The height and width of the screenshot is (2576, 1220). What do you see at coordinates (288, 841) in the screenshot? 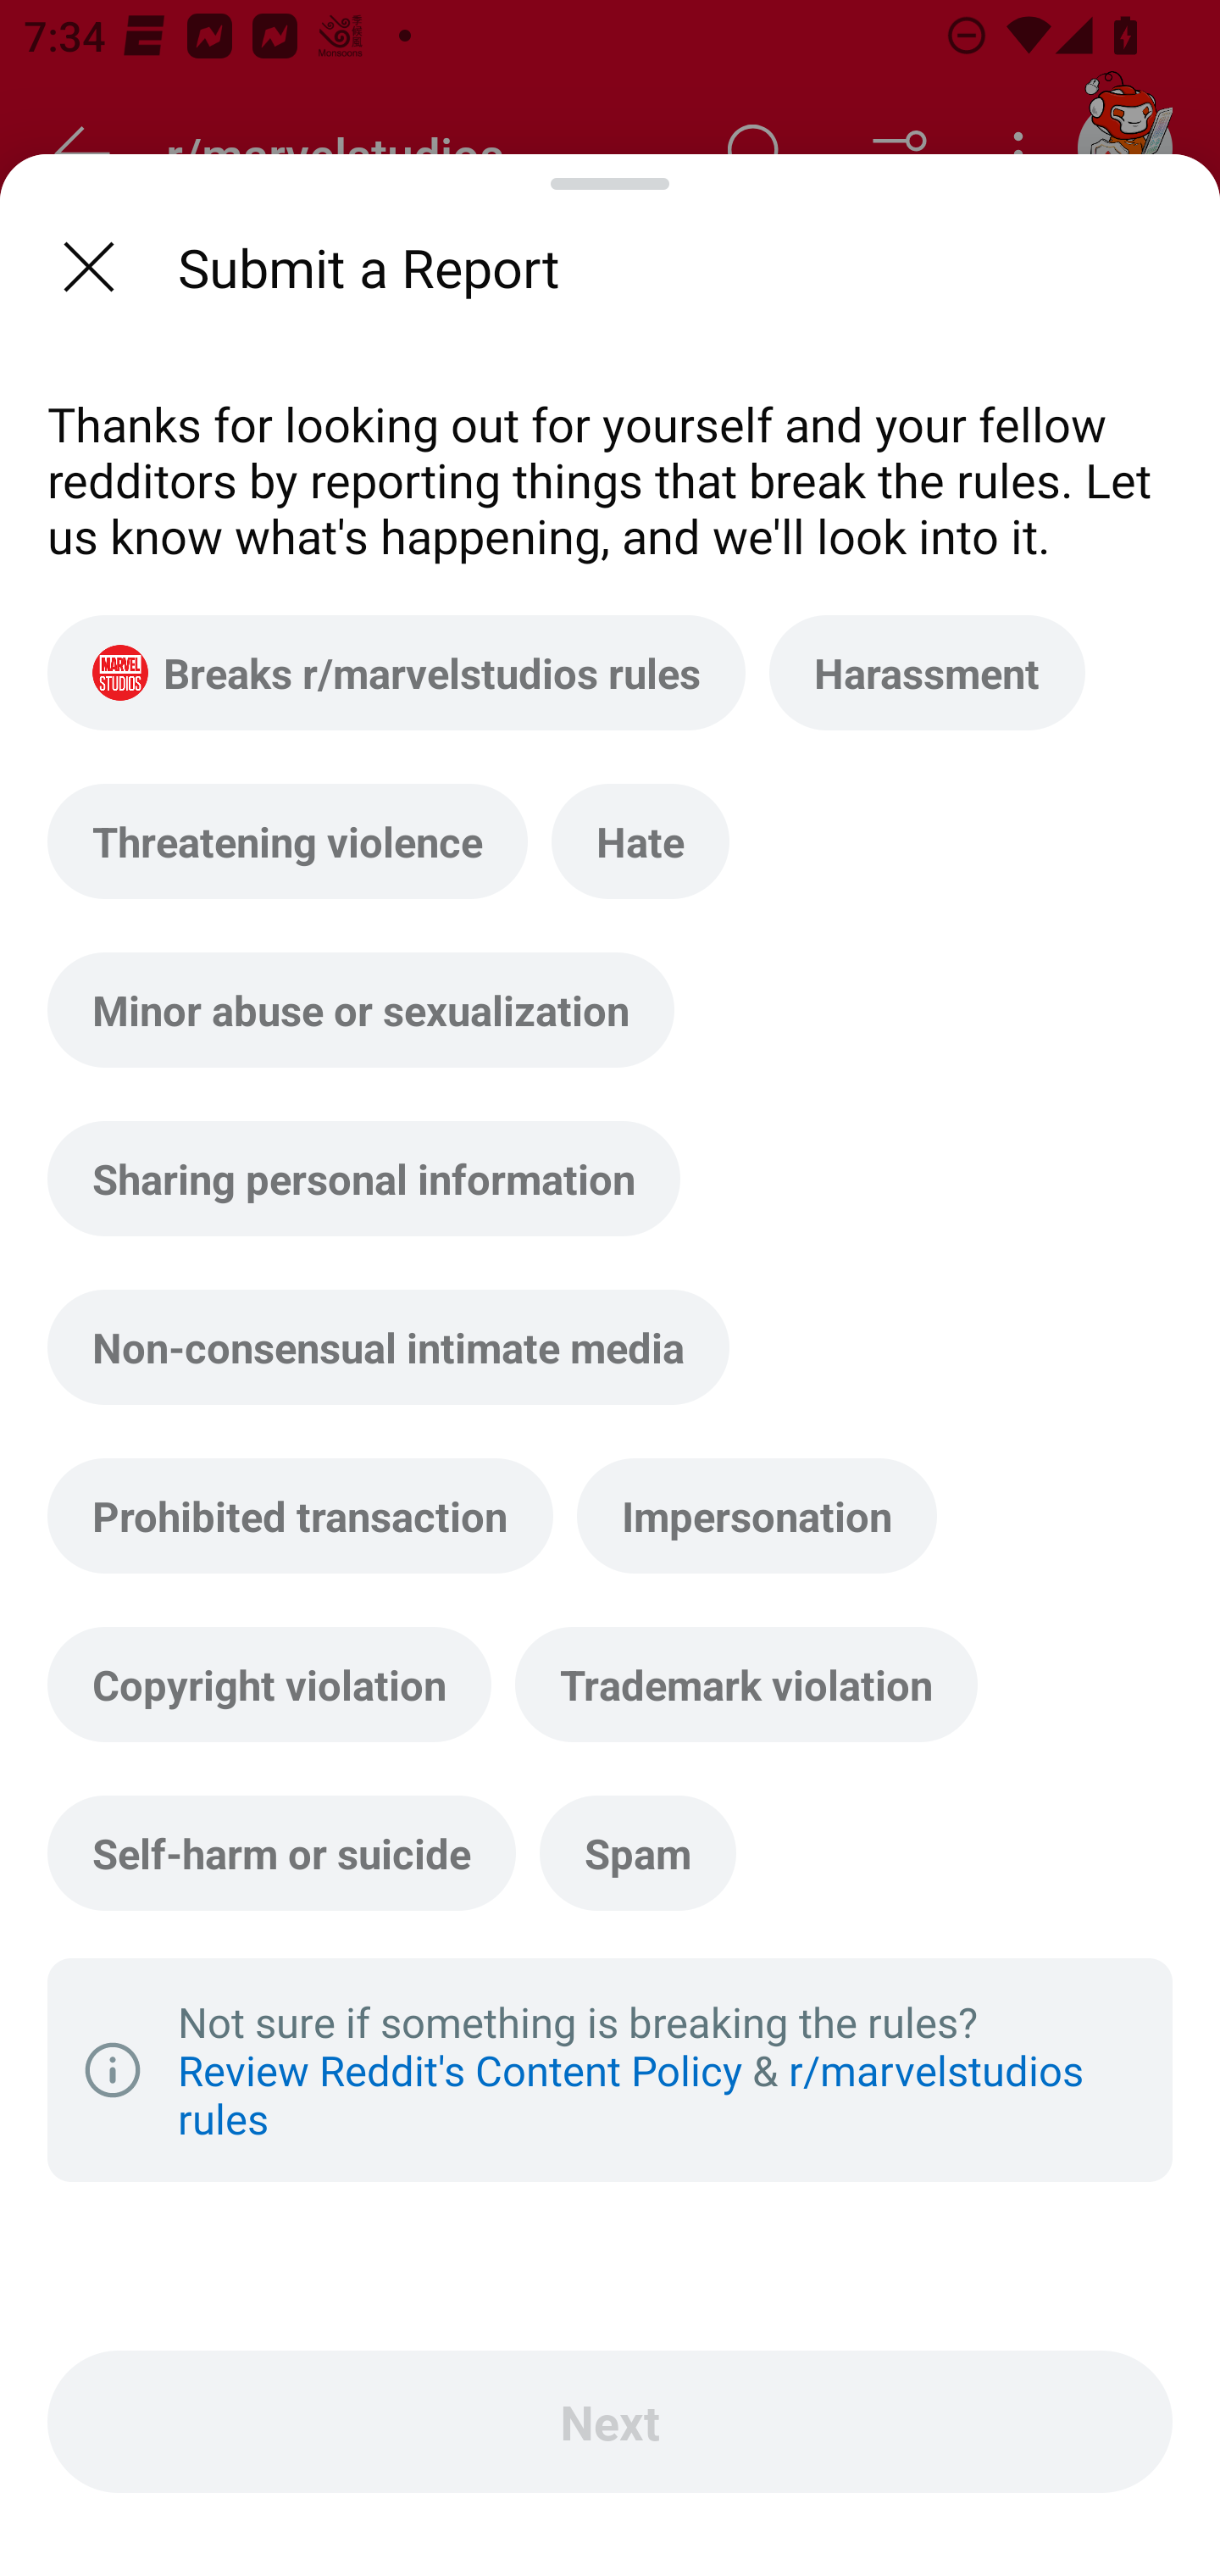
I see `Threatening violence` at bounding box center [288, 841].